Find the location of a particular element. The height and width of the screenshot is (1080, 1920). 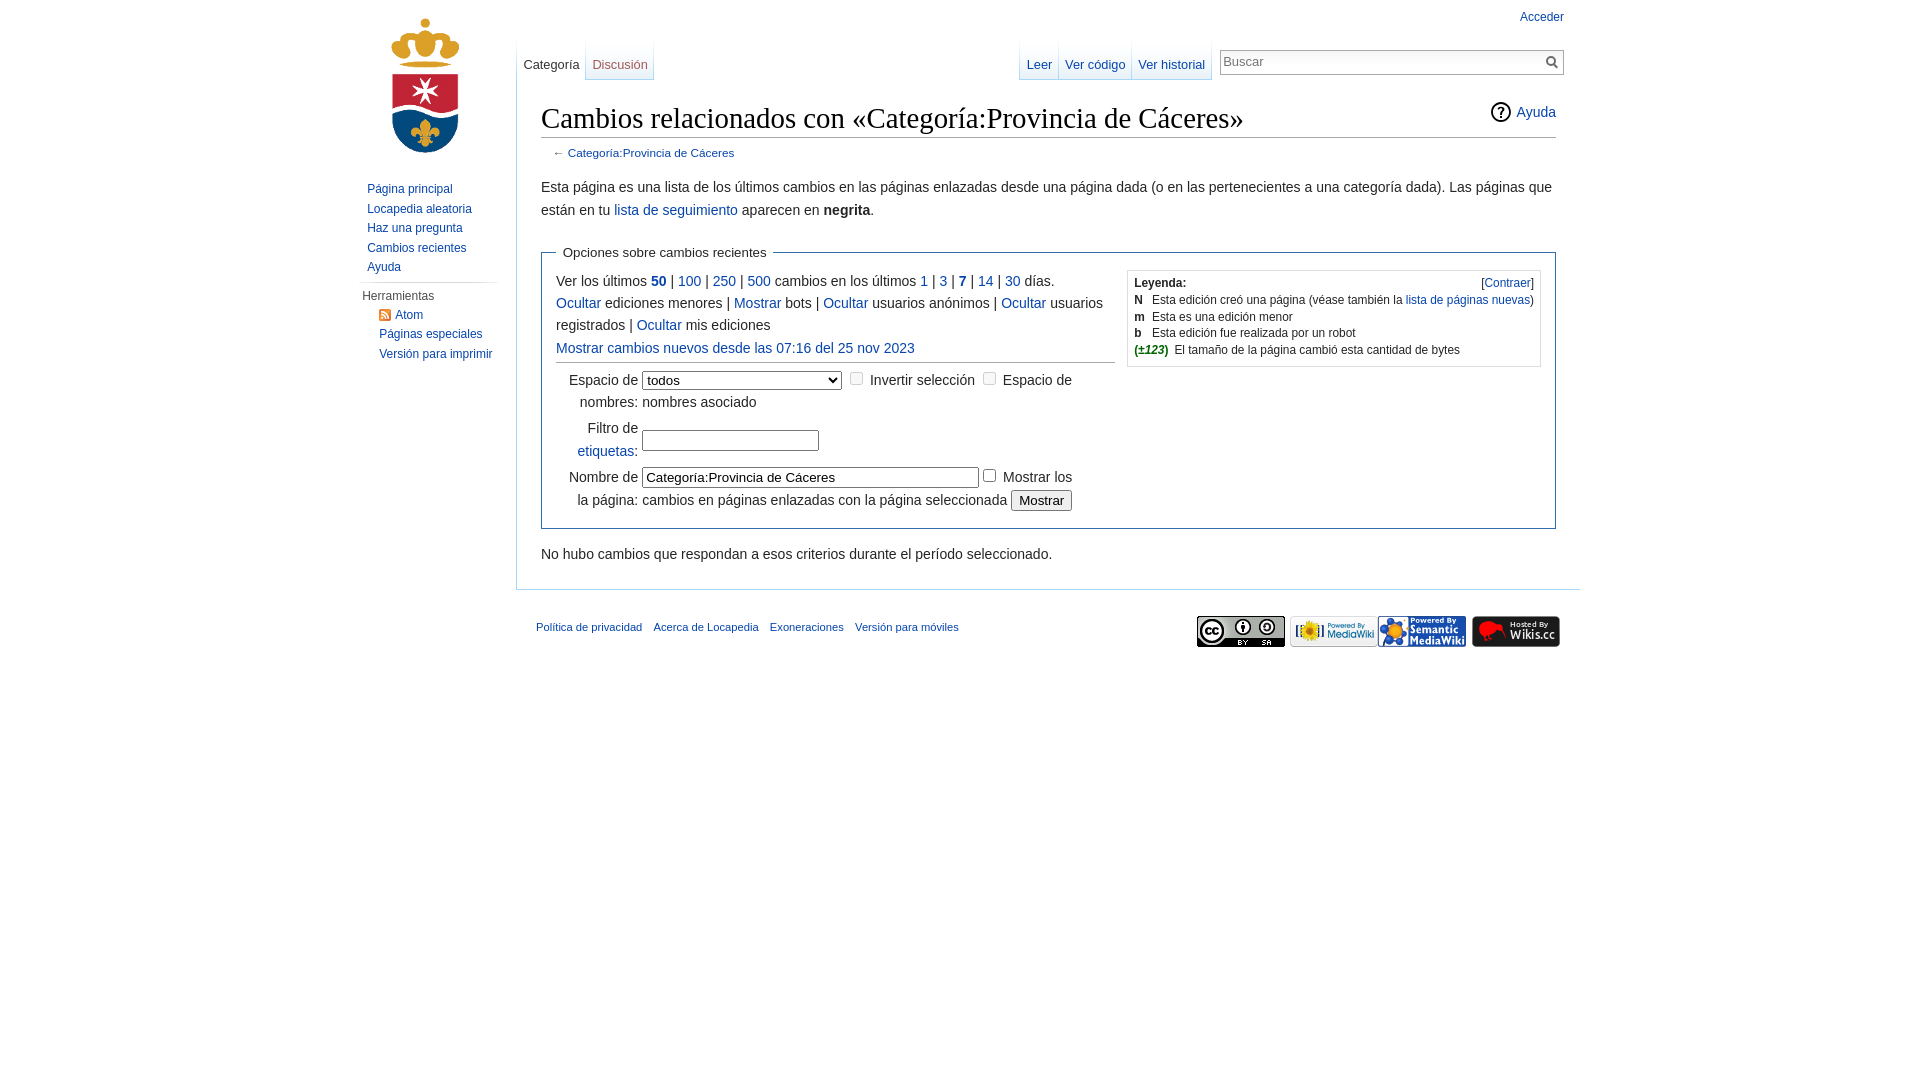

Acerca de Locapedia is located at coordinates (706, 627).